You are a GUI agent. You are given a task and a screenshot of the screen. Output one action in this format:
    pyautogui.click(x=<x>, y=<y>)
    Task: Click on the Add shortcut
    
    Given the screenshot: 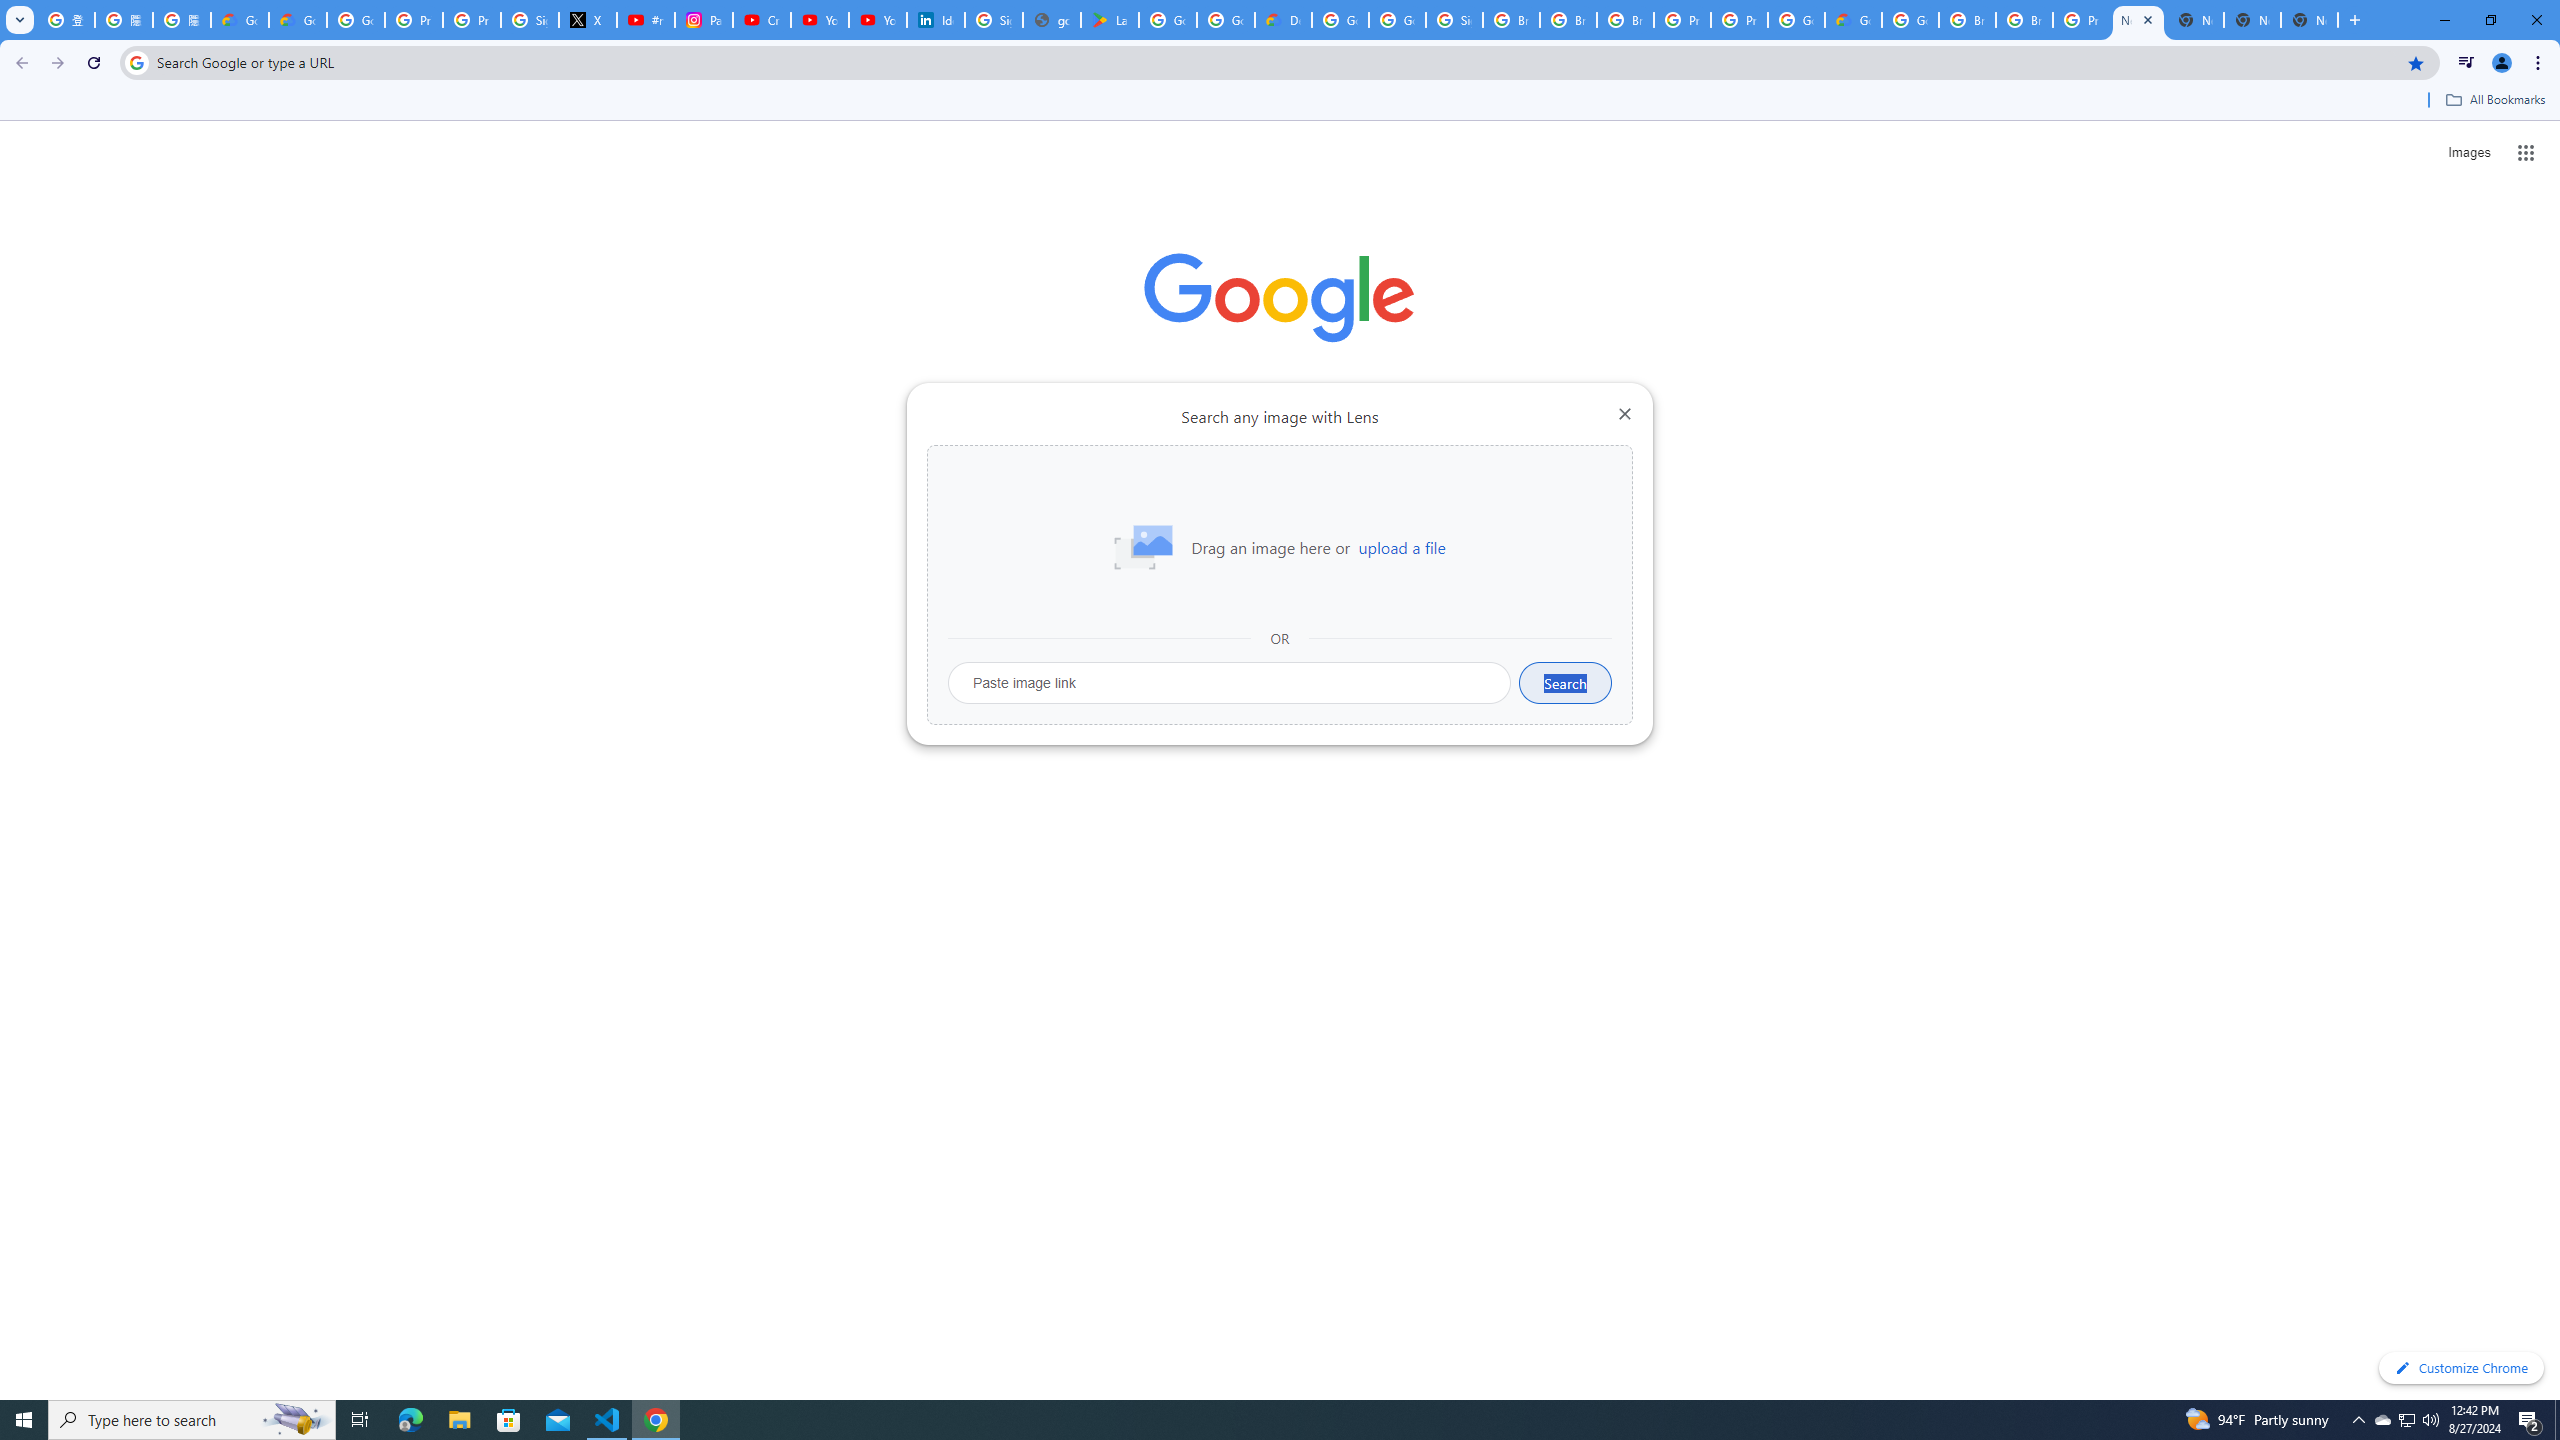 What is the action you would take?
    pyautogui.click(x=1280, y=505)
    